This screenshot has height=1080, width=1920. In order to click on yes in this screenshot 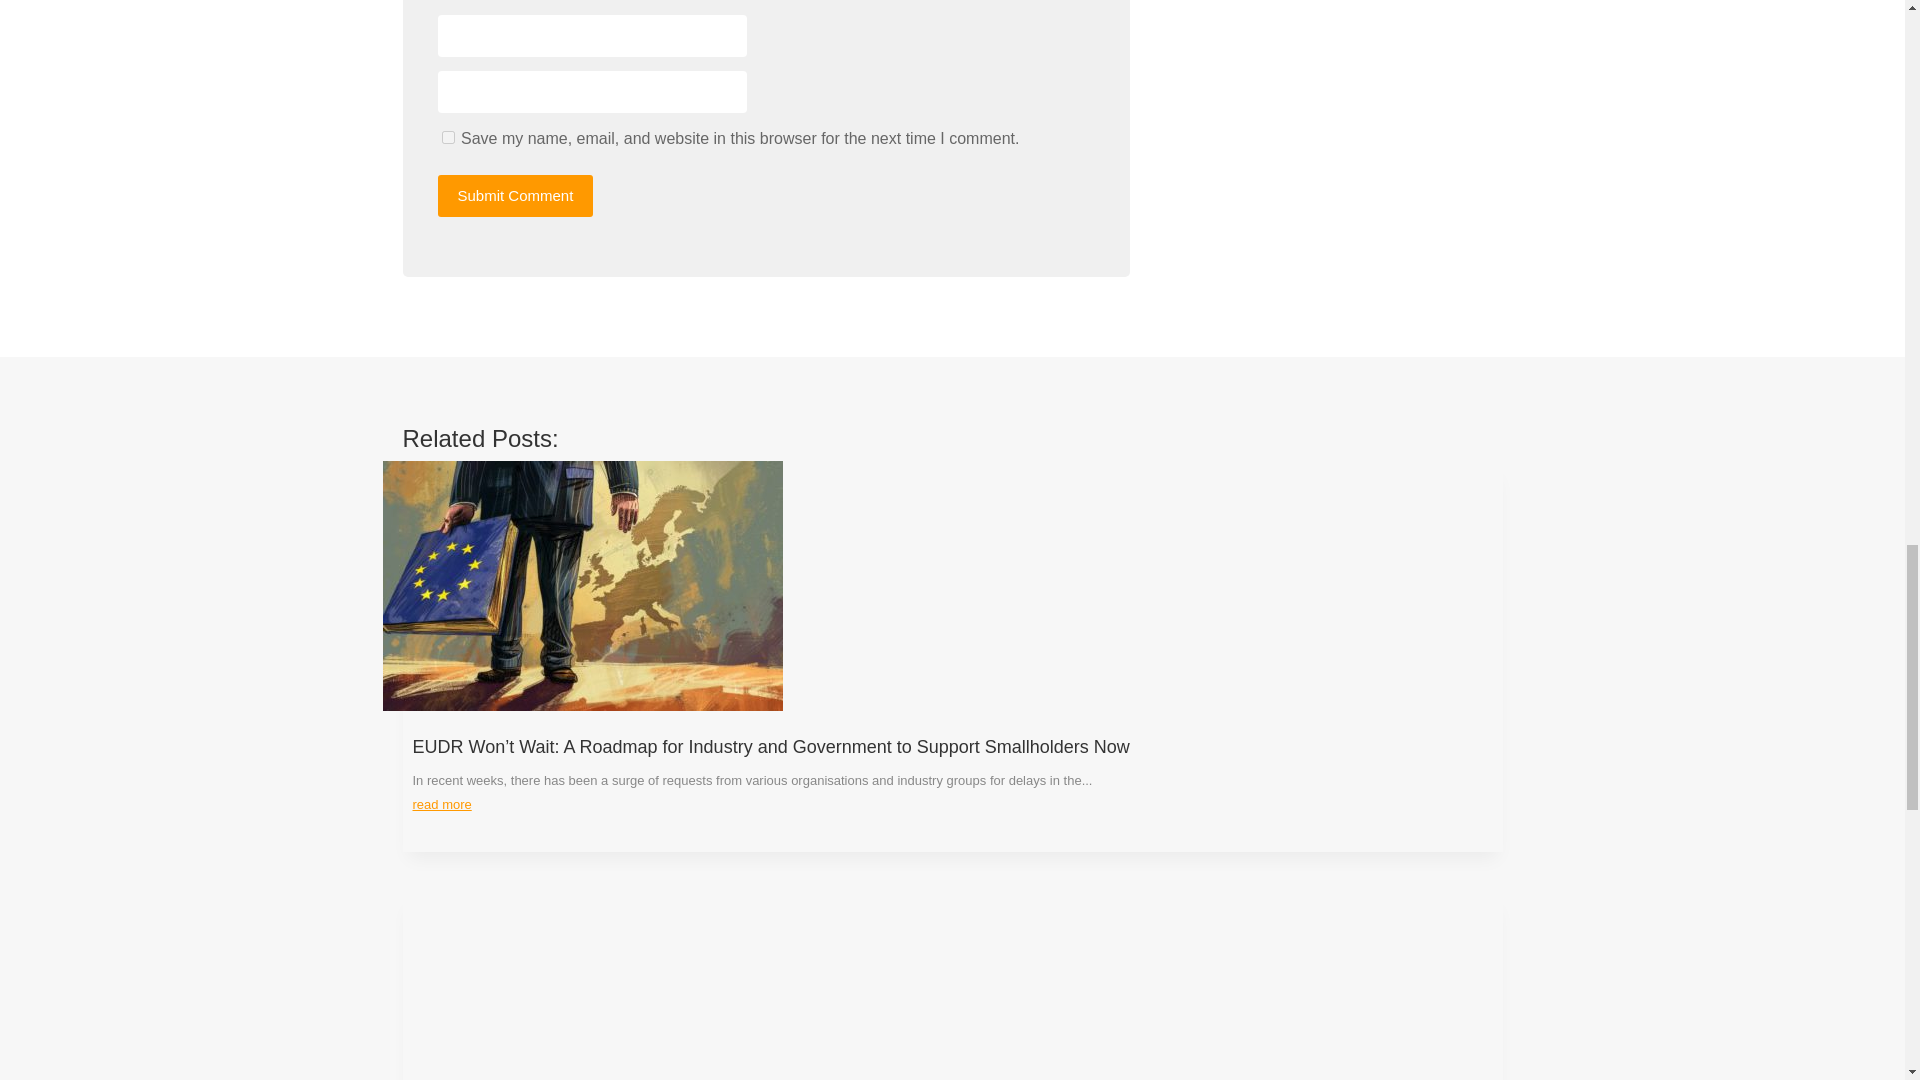, I will do `click(448, 136)`.